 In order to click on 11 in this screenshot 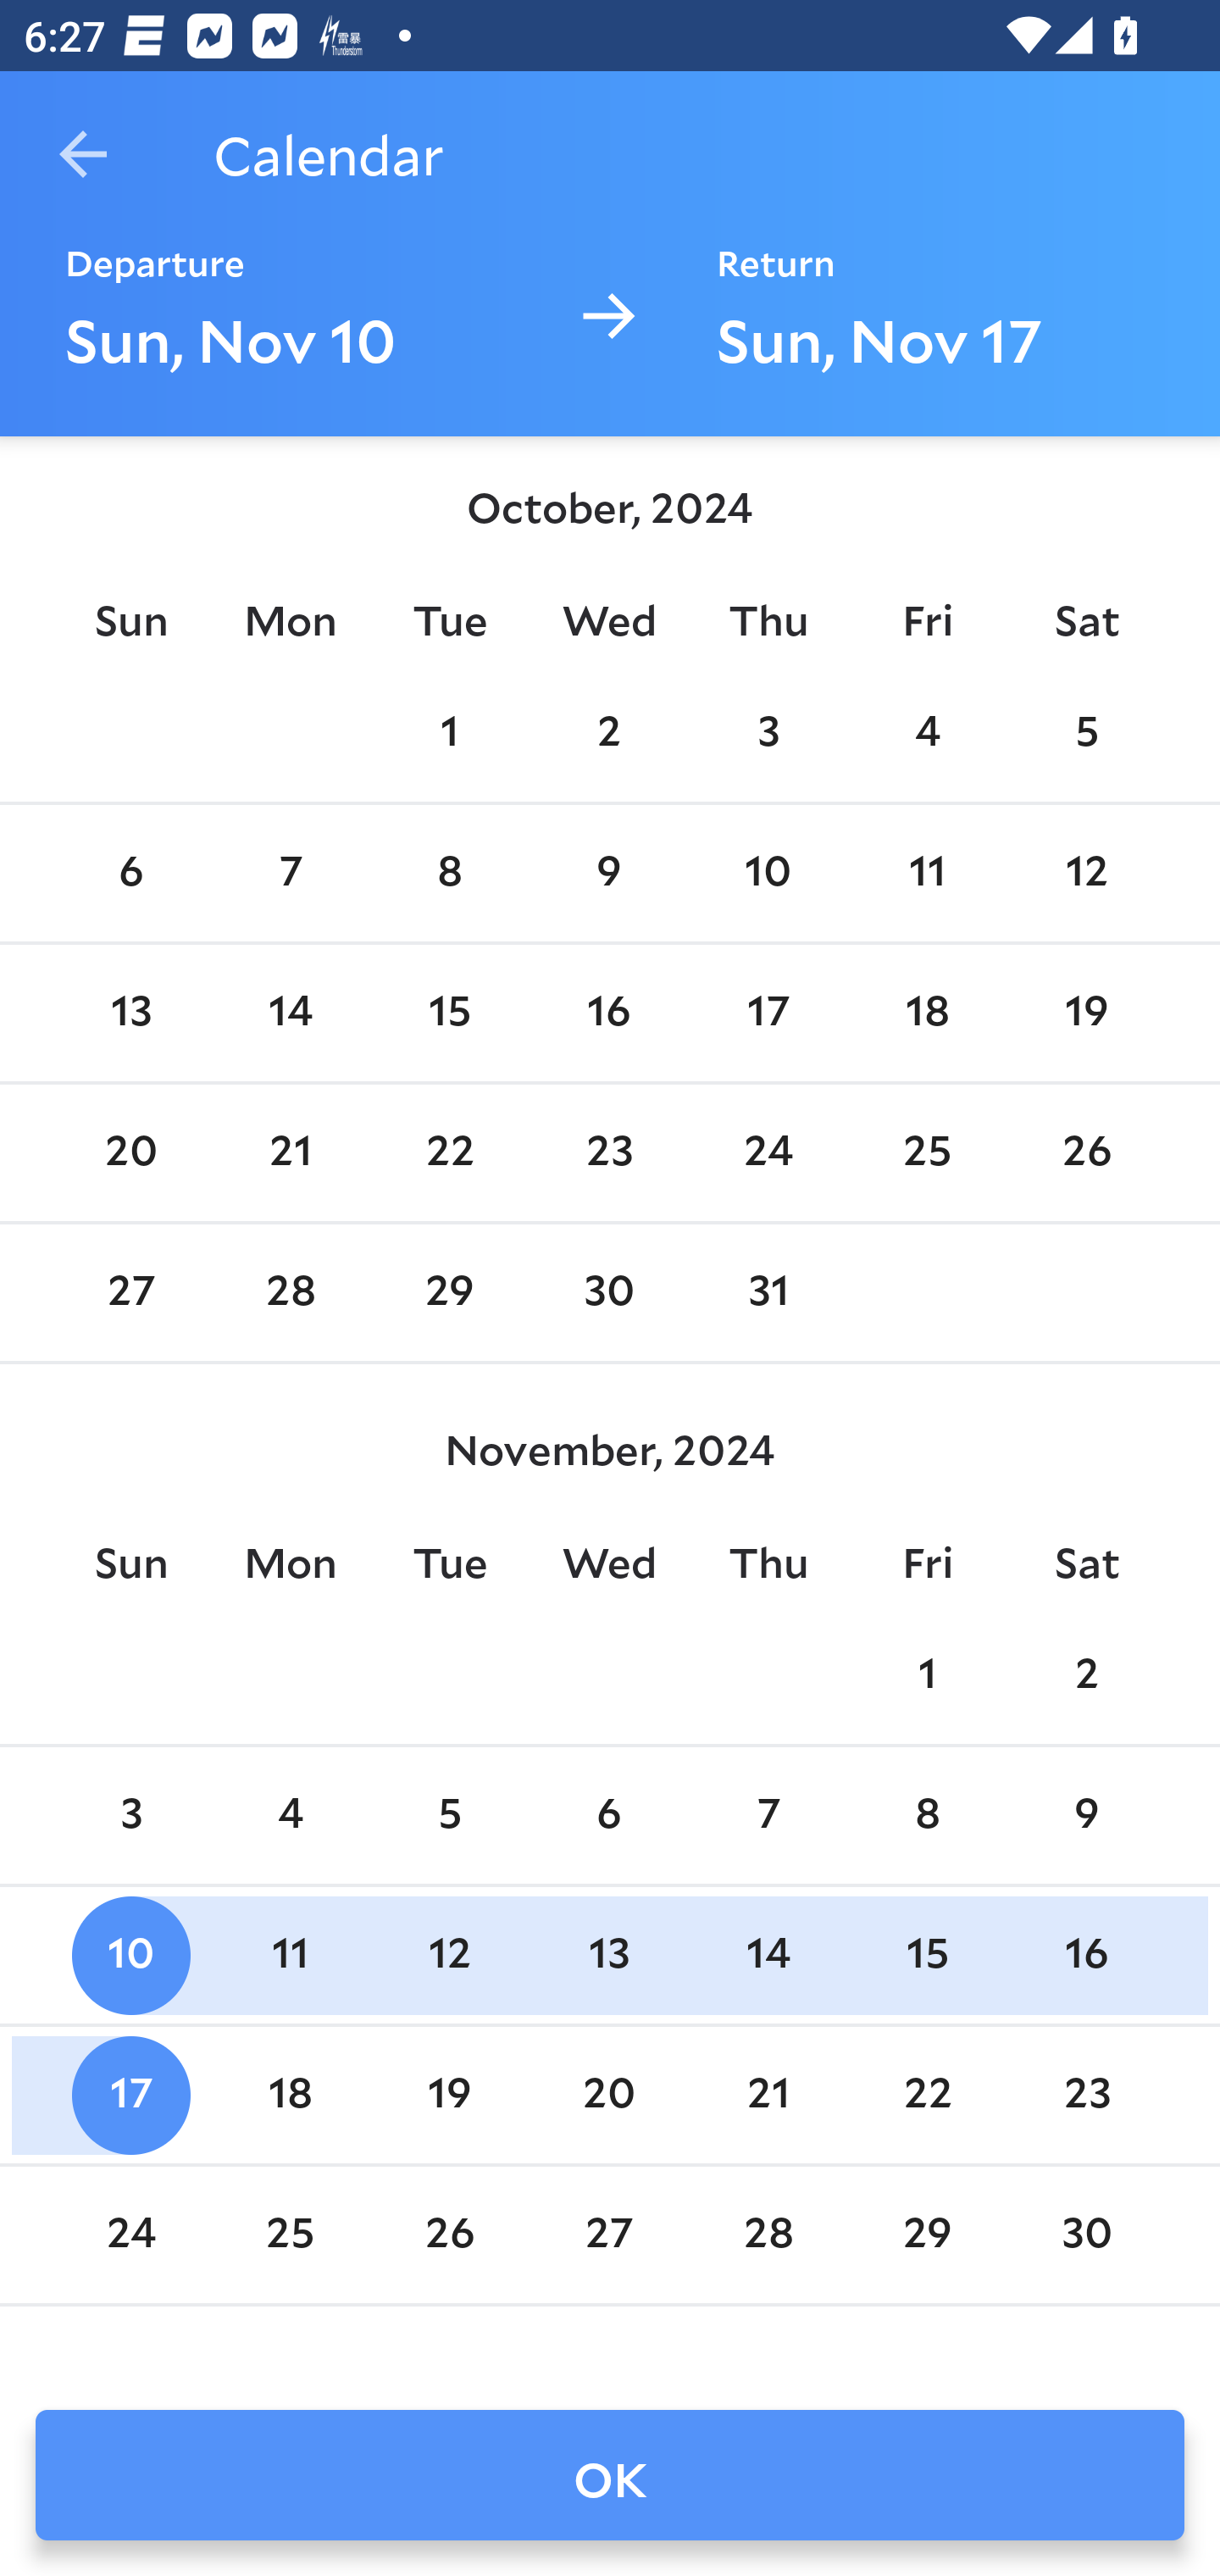, I will do `click(291, 1955)`.